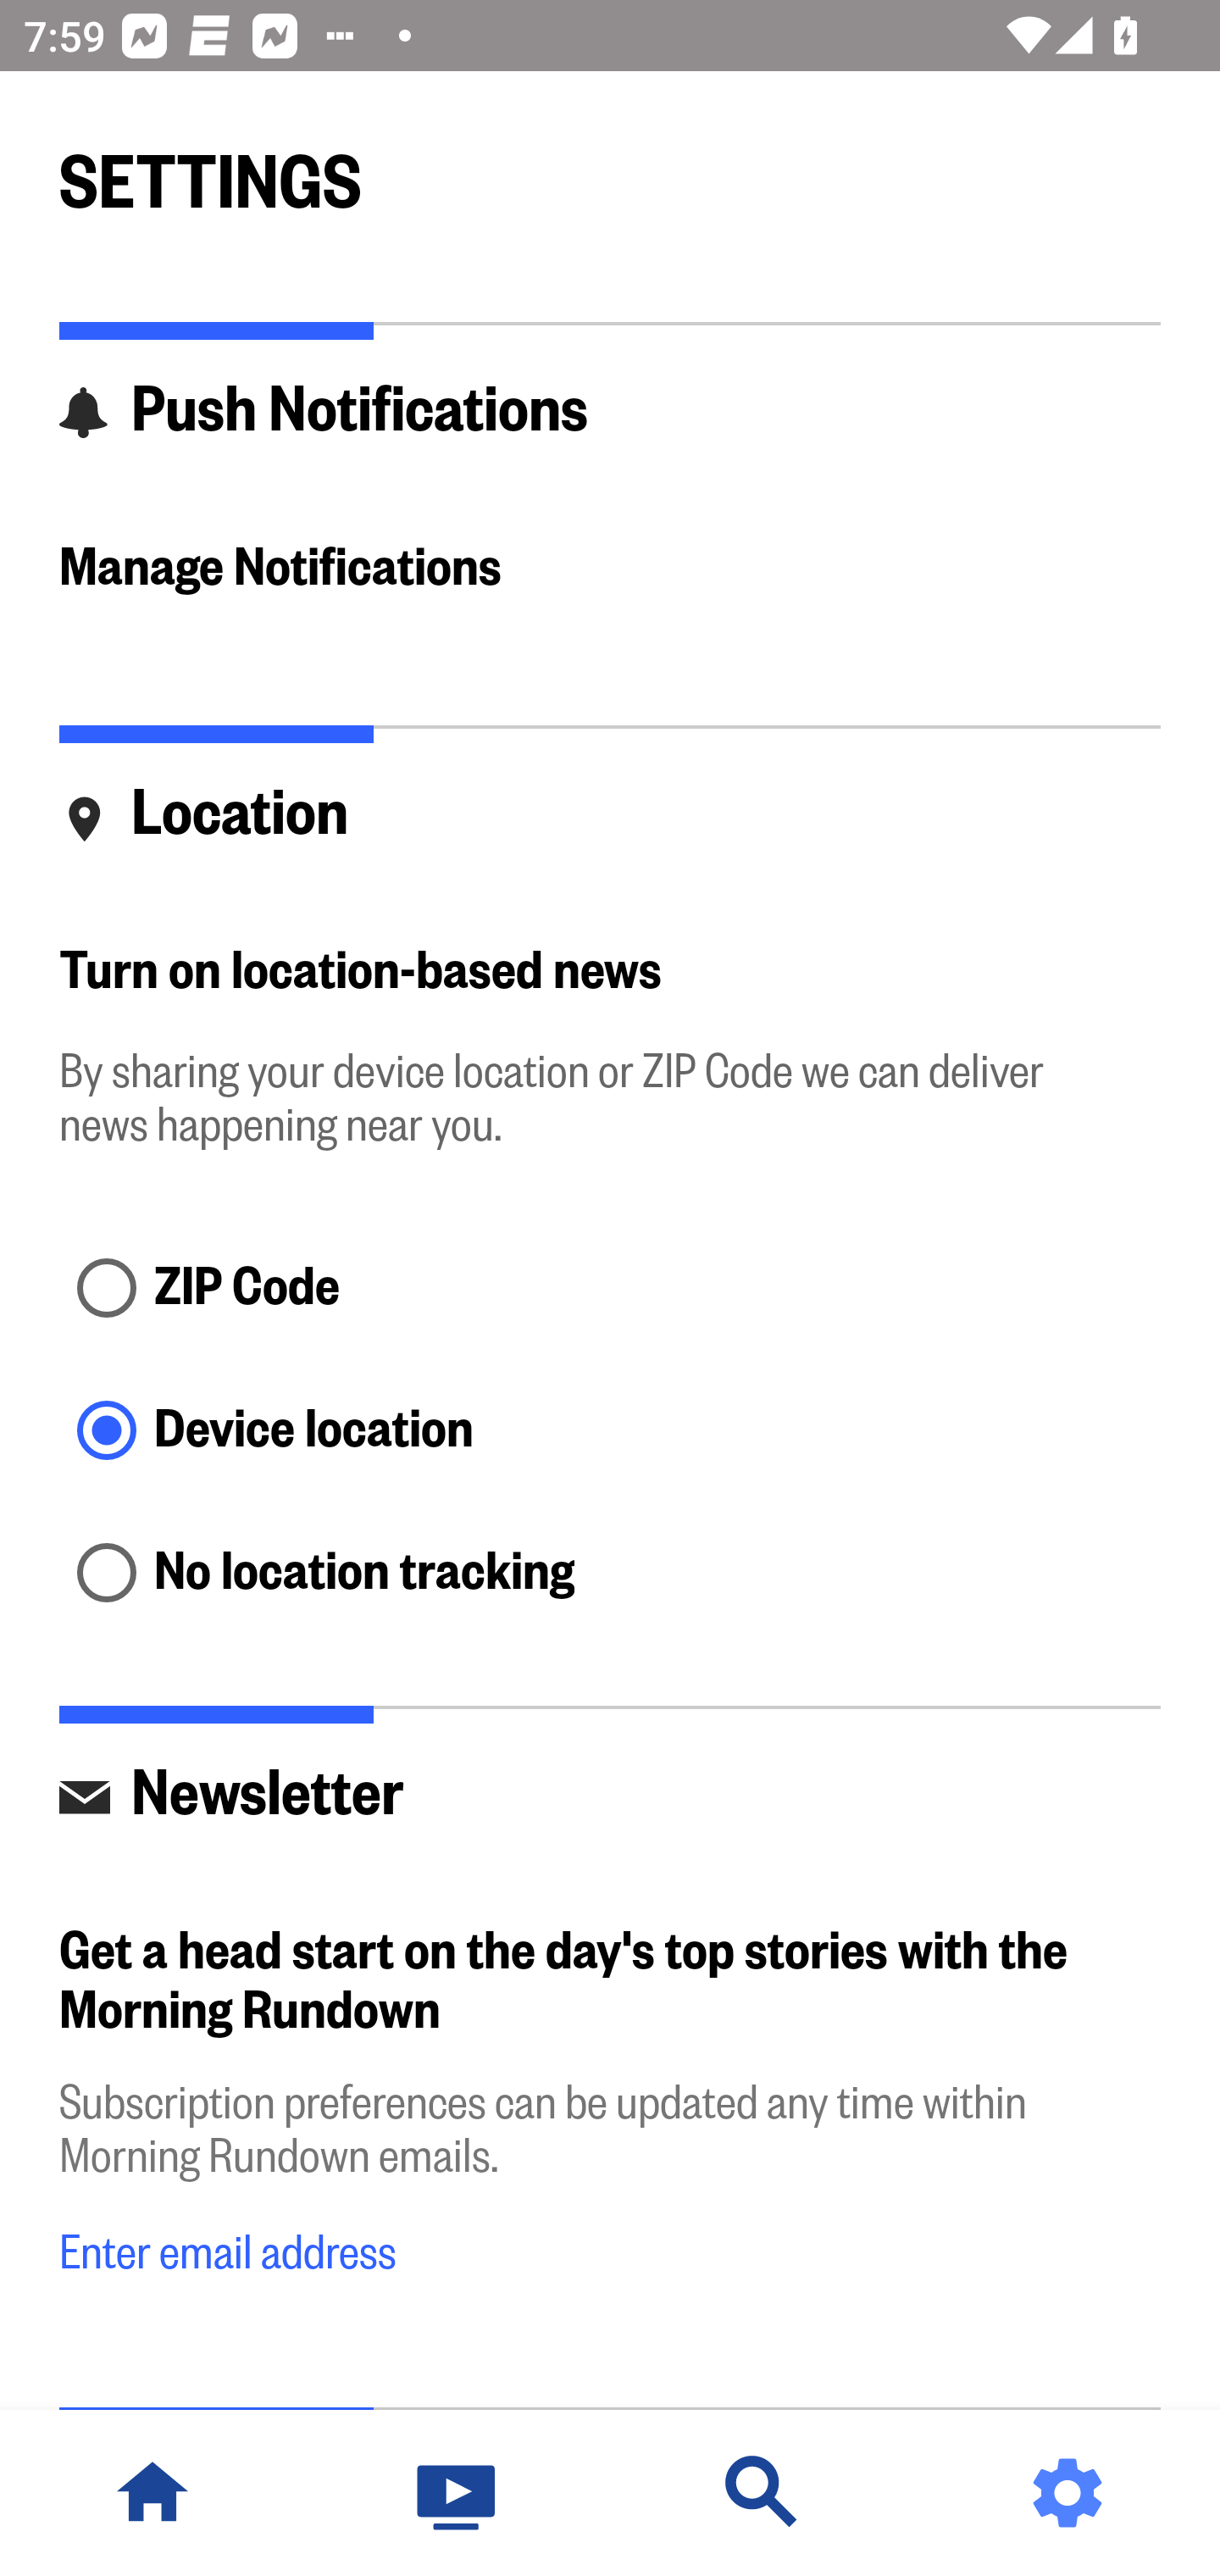  Describe the element at coordinates (610, 1434) in the screenshot. I see `Device location` at that location.